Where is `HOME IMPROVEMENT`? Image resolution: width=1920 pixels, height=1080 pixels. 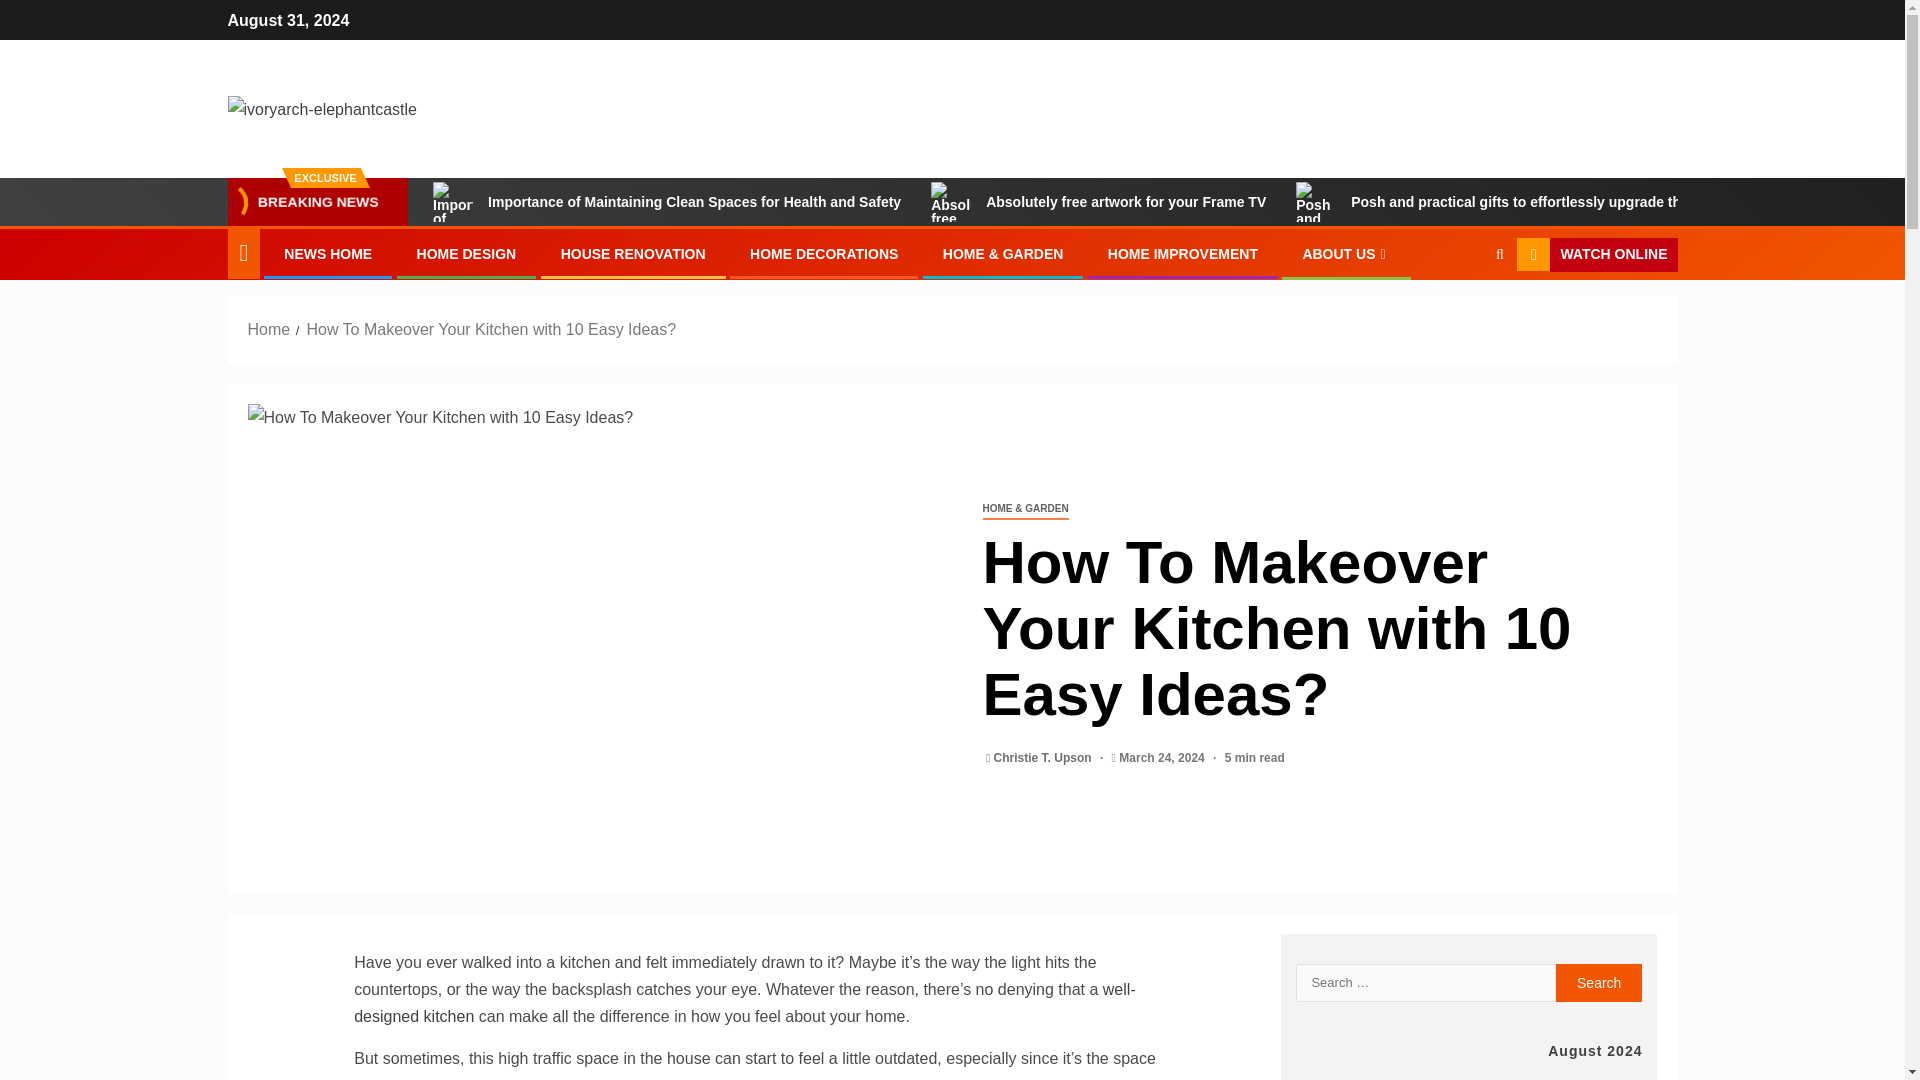 HOME IMPROVEMENT is located at coordinates (1182, 254).